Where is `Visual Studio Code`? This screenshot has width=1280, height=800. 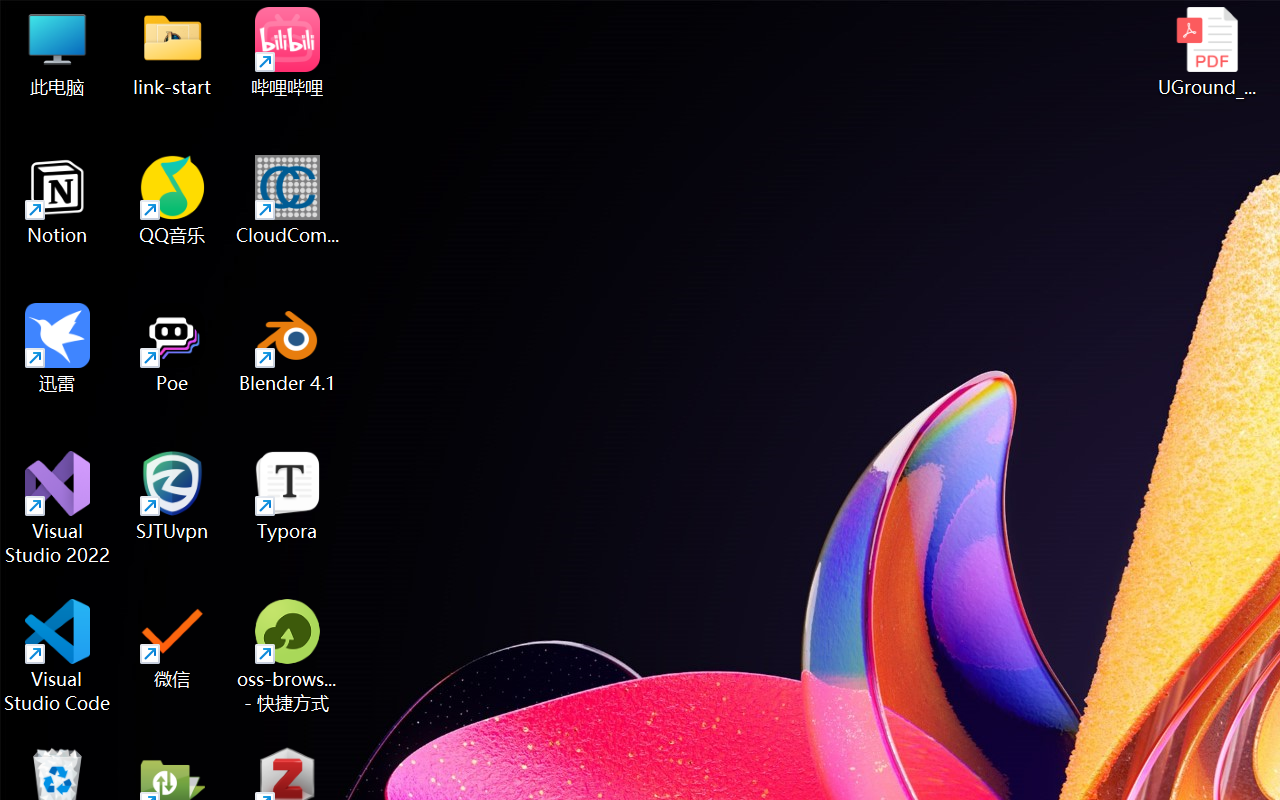 Visual Studio Code is located at coordinates (58, 656).